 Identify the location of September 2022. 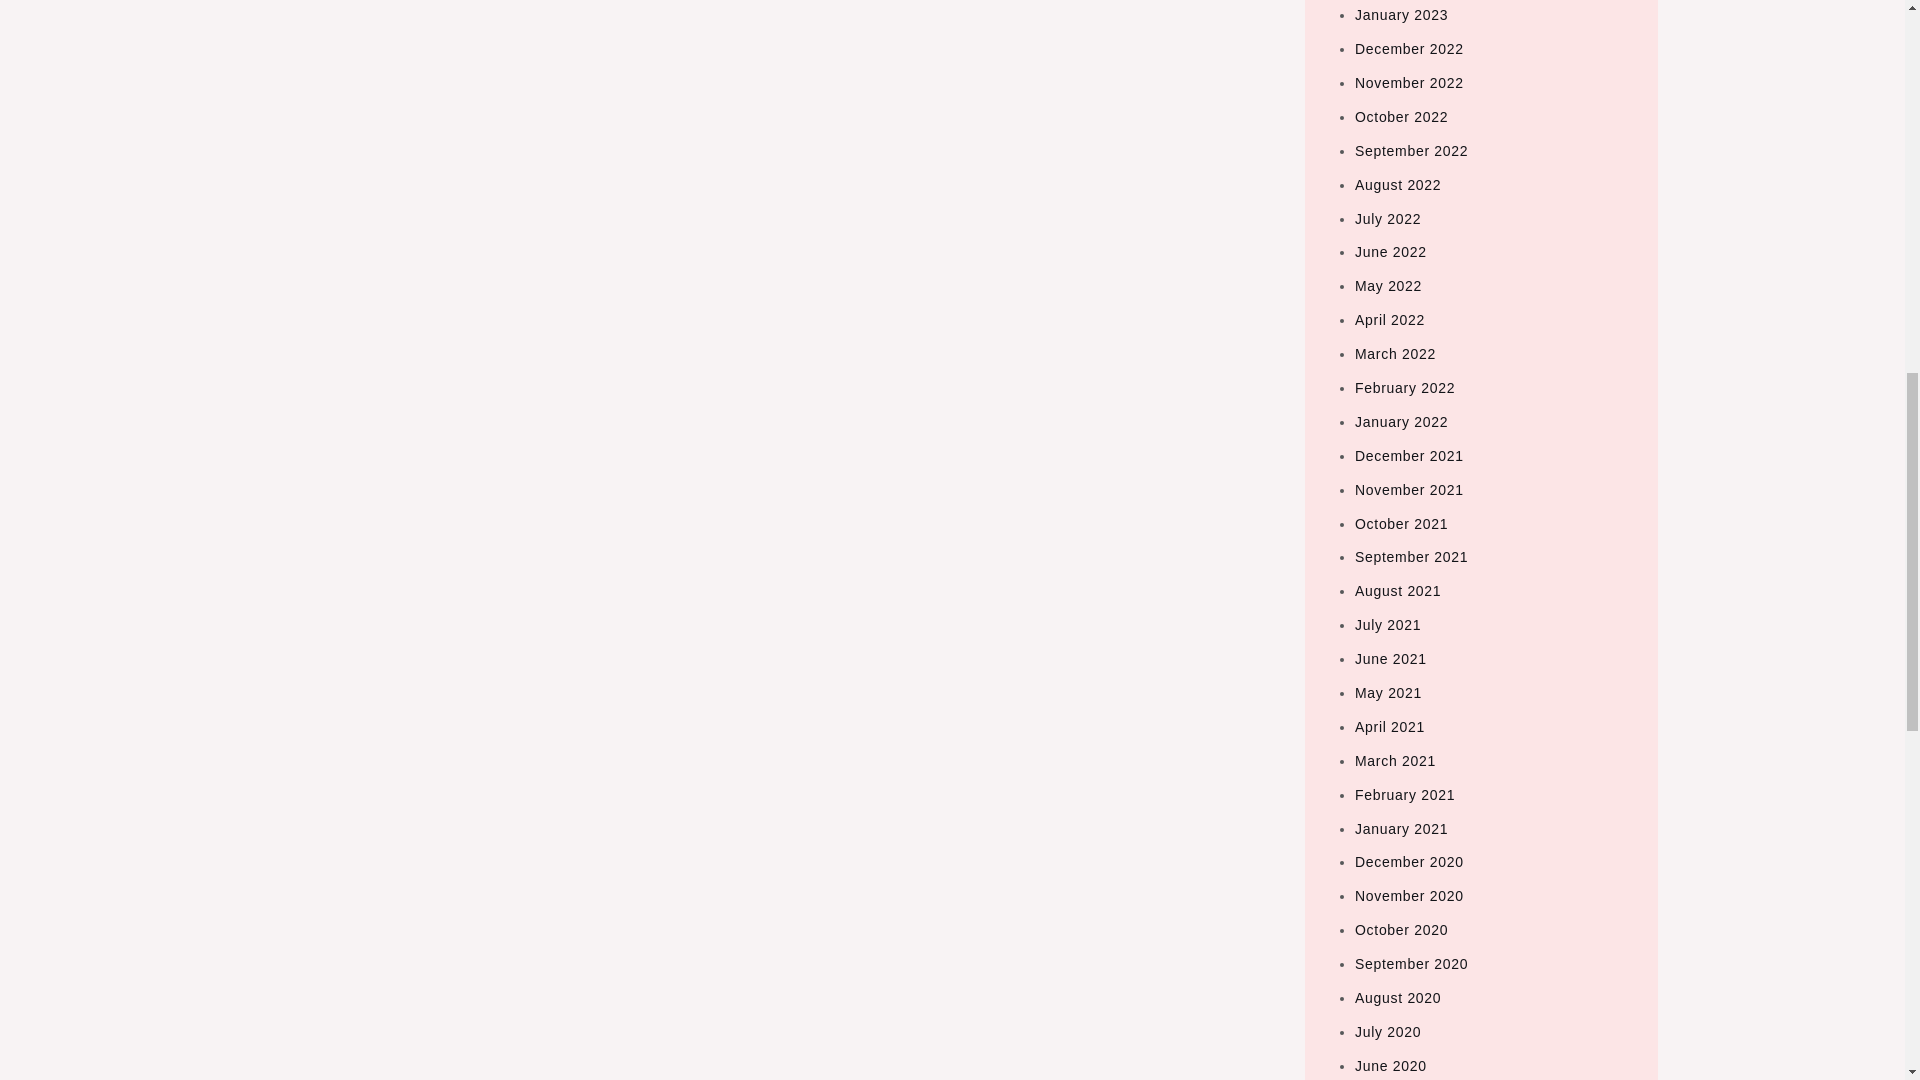
(1412, 150).